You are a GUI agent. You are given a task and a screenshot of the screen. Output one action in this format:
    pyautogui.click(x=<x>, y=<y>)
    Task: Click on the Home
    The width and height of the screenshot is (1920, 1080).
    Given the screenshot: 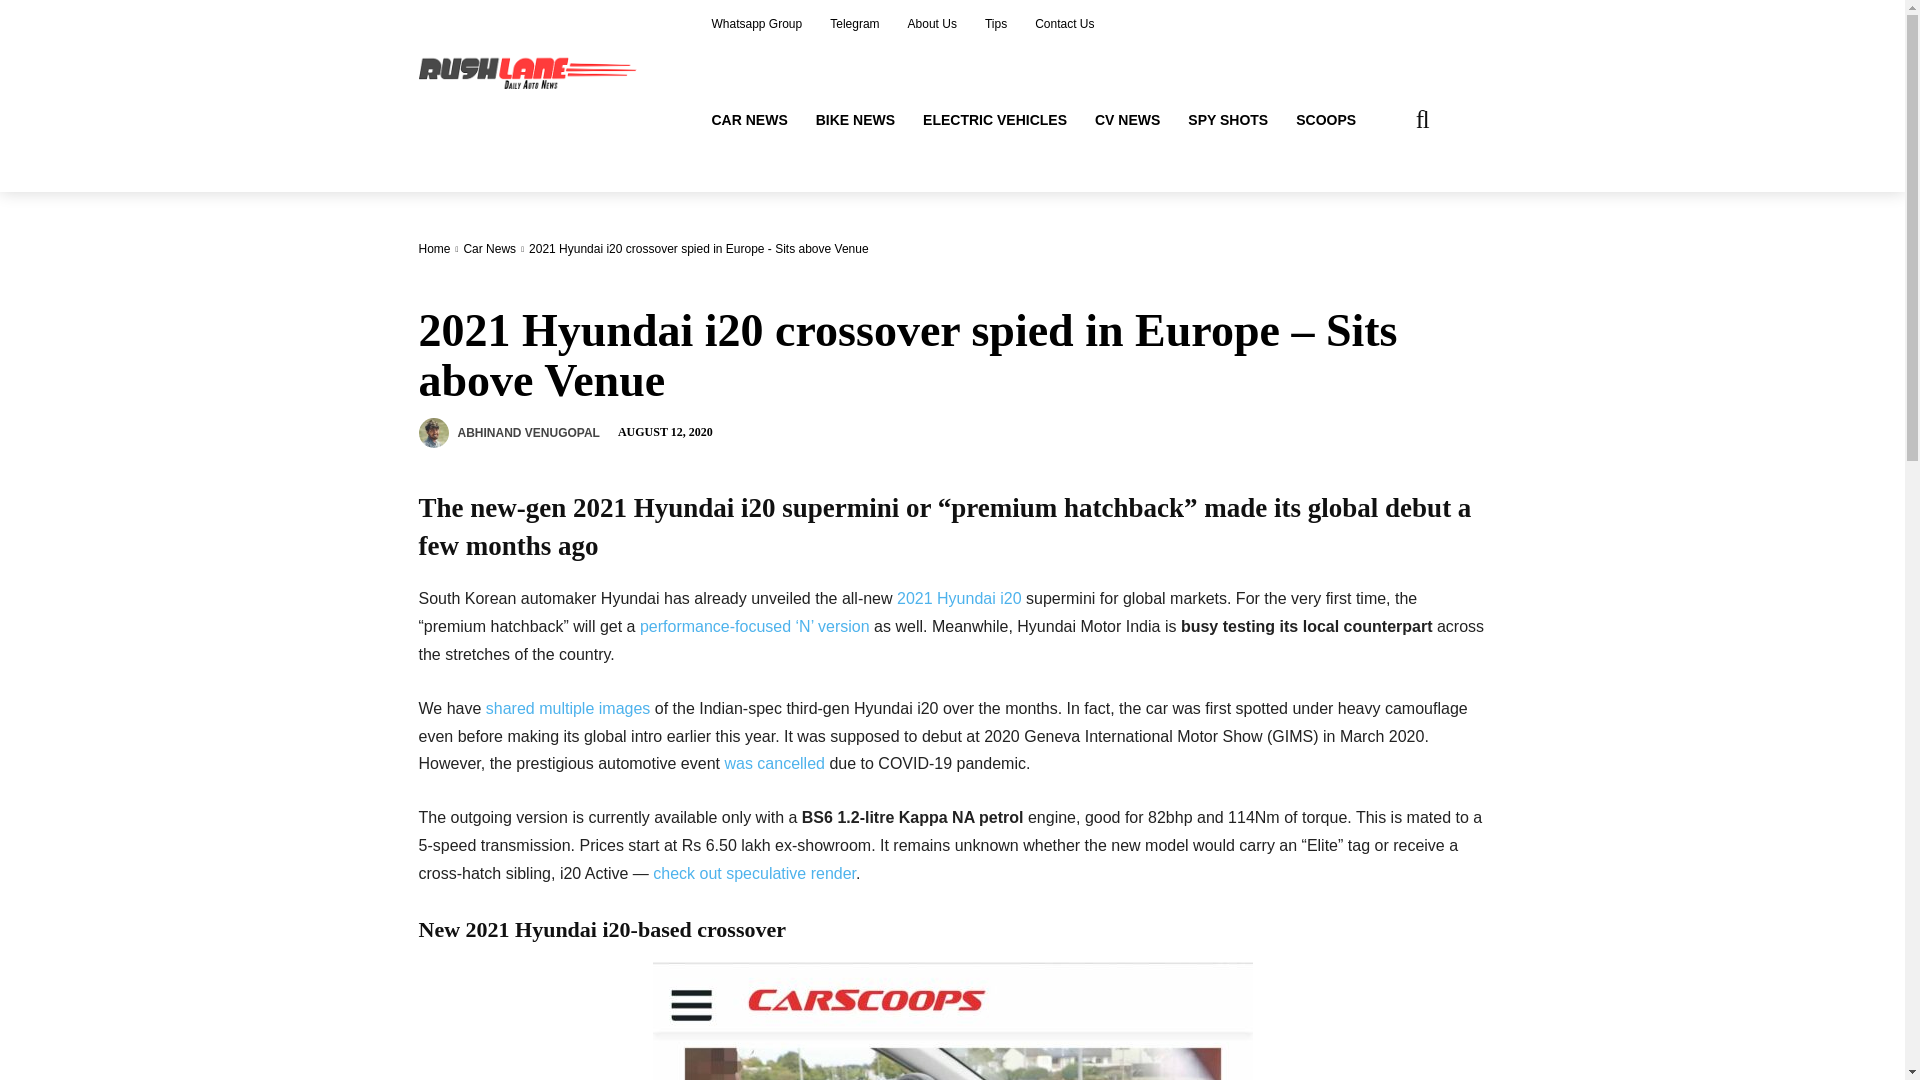 What is the action you would take?
    pyautogui.click(x=434, y=248)
    